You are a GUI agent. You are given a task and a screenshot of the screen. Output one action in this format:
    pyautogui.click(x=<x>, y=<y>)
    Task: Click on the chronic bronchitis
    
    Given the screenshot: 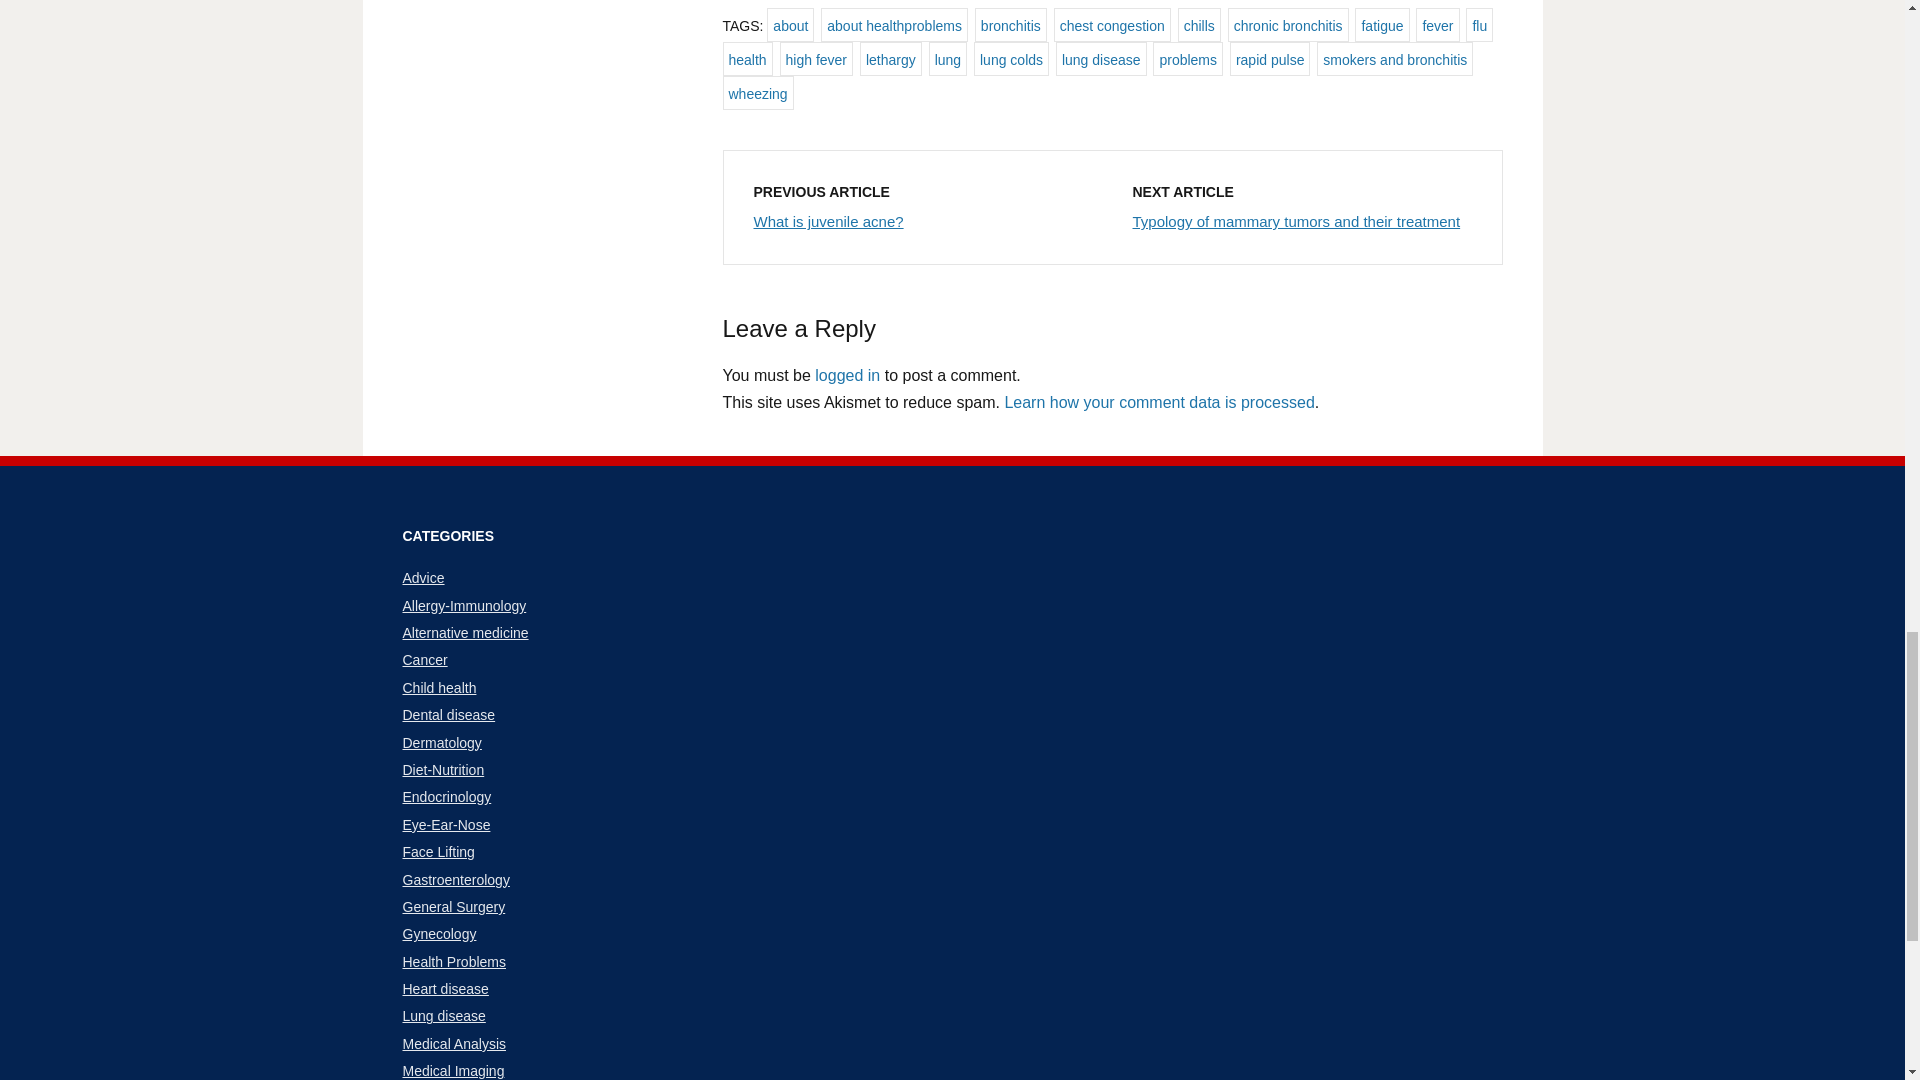 What is the action you would take?
    pyautogui.click(x=1288, y=24)
    